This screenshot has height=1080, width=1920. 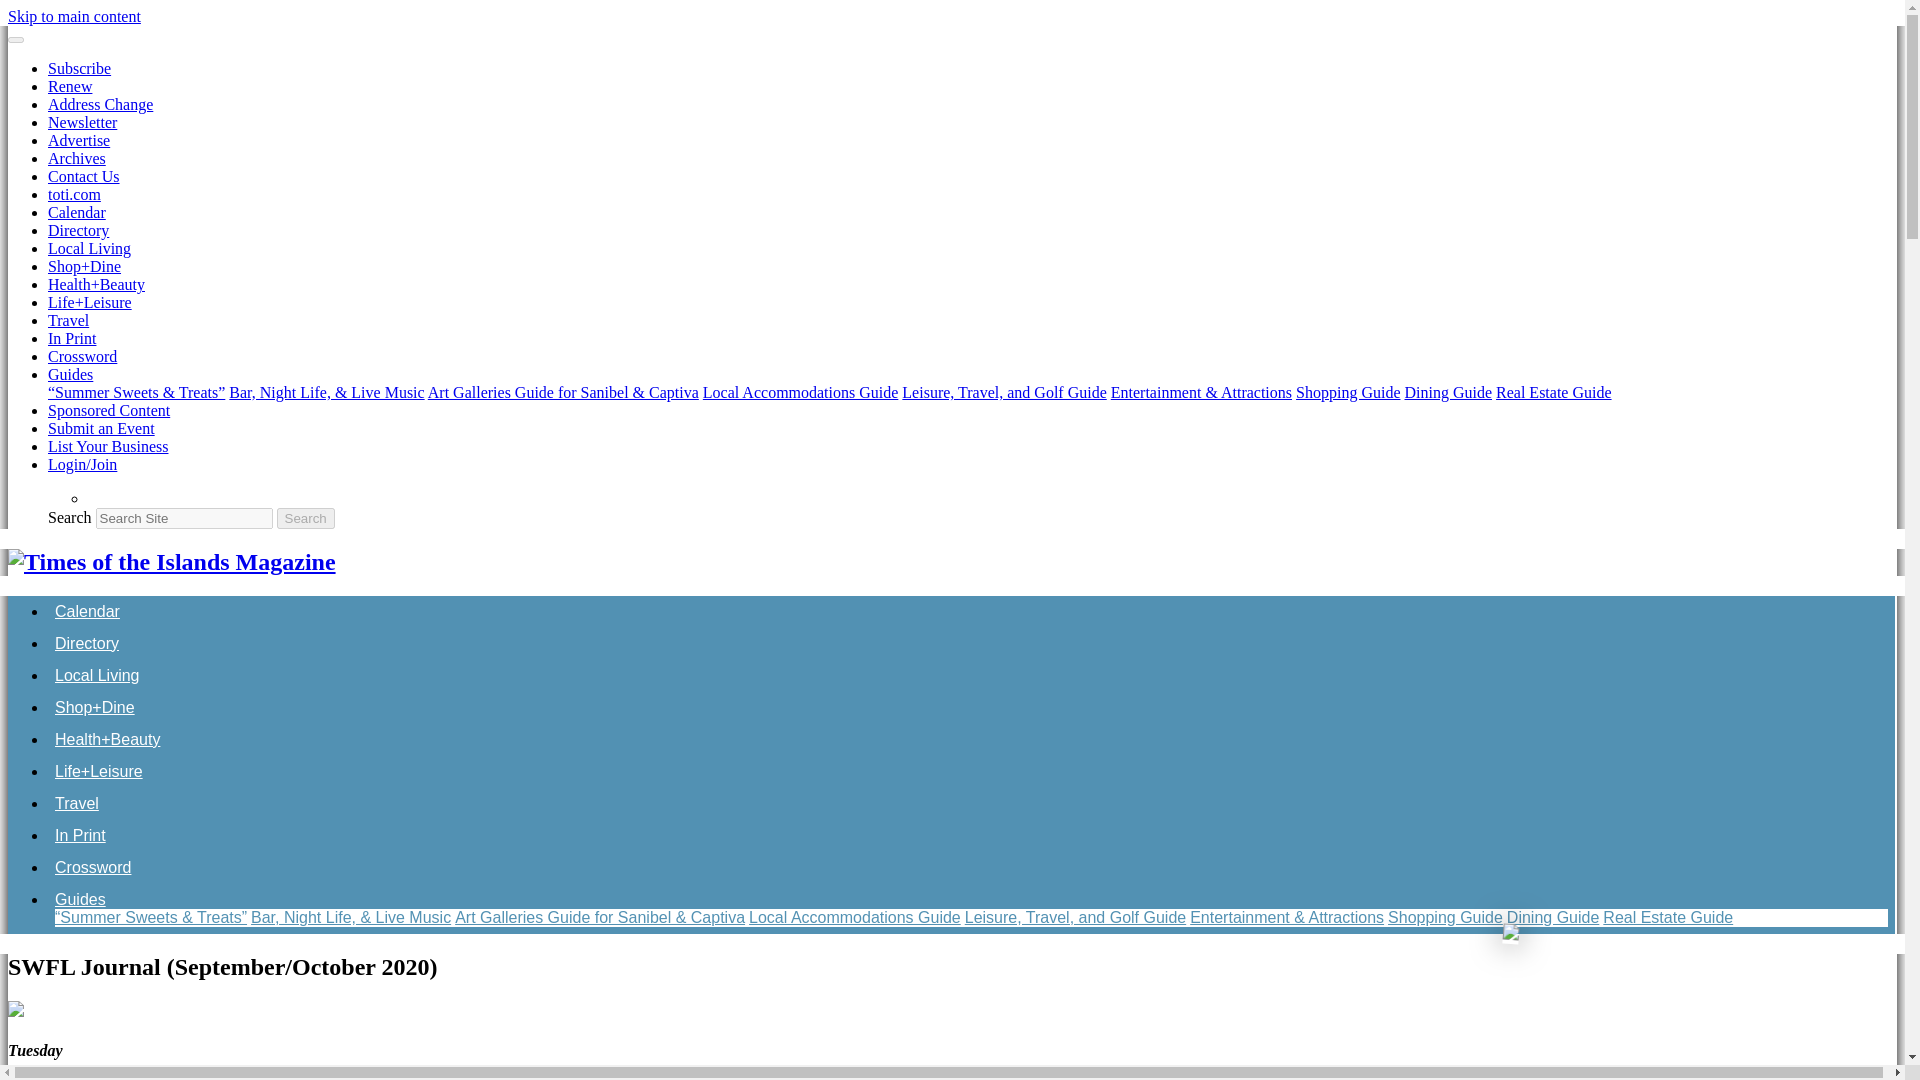 What do you see at coordinates (70, 86) in the screenshot?
I see `Renew` at bounding box center [70, 86].